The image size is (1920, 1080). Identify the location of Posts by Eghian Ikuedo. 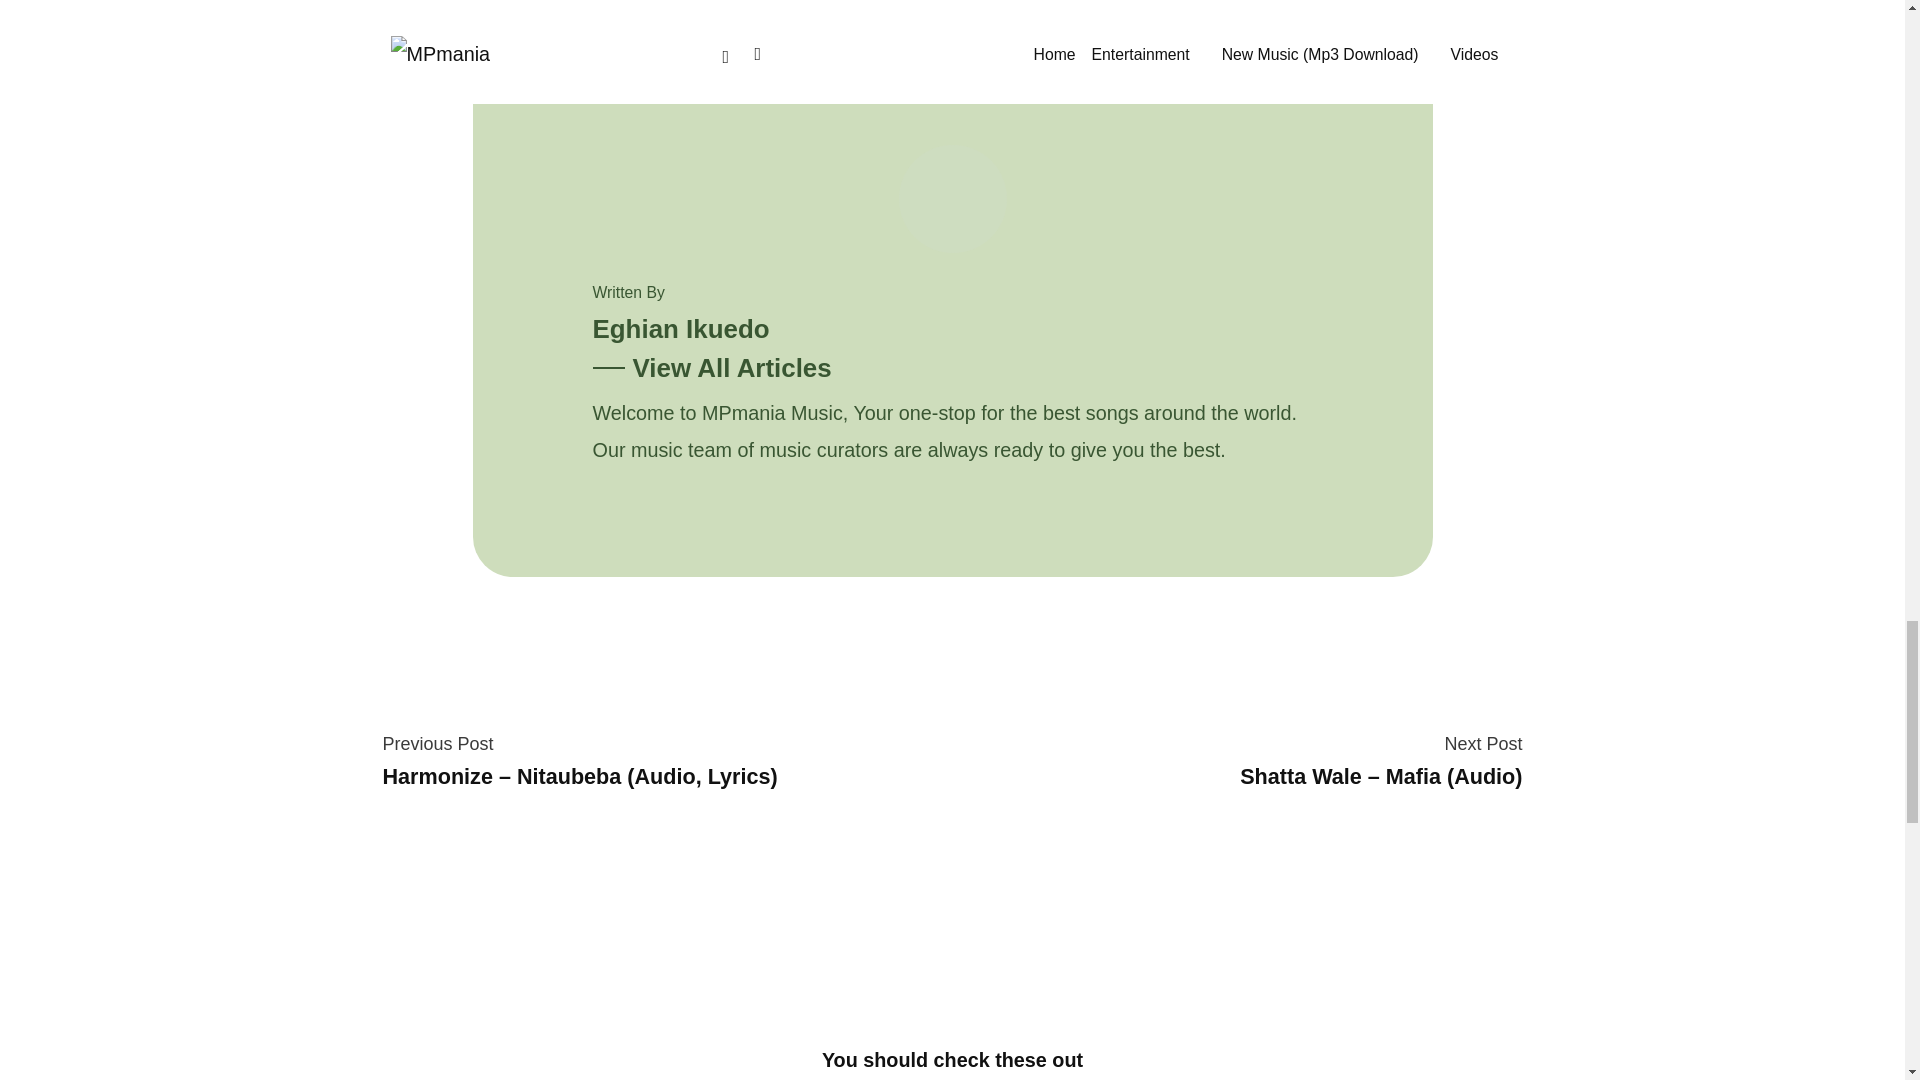
(680, 329).